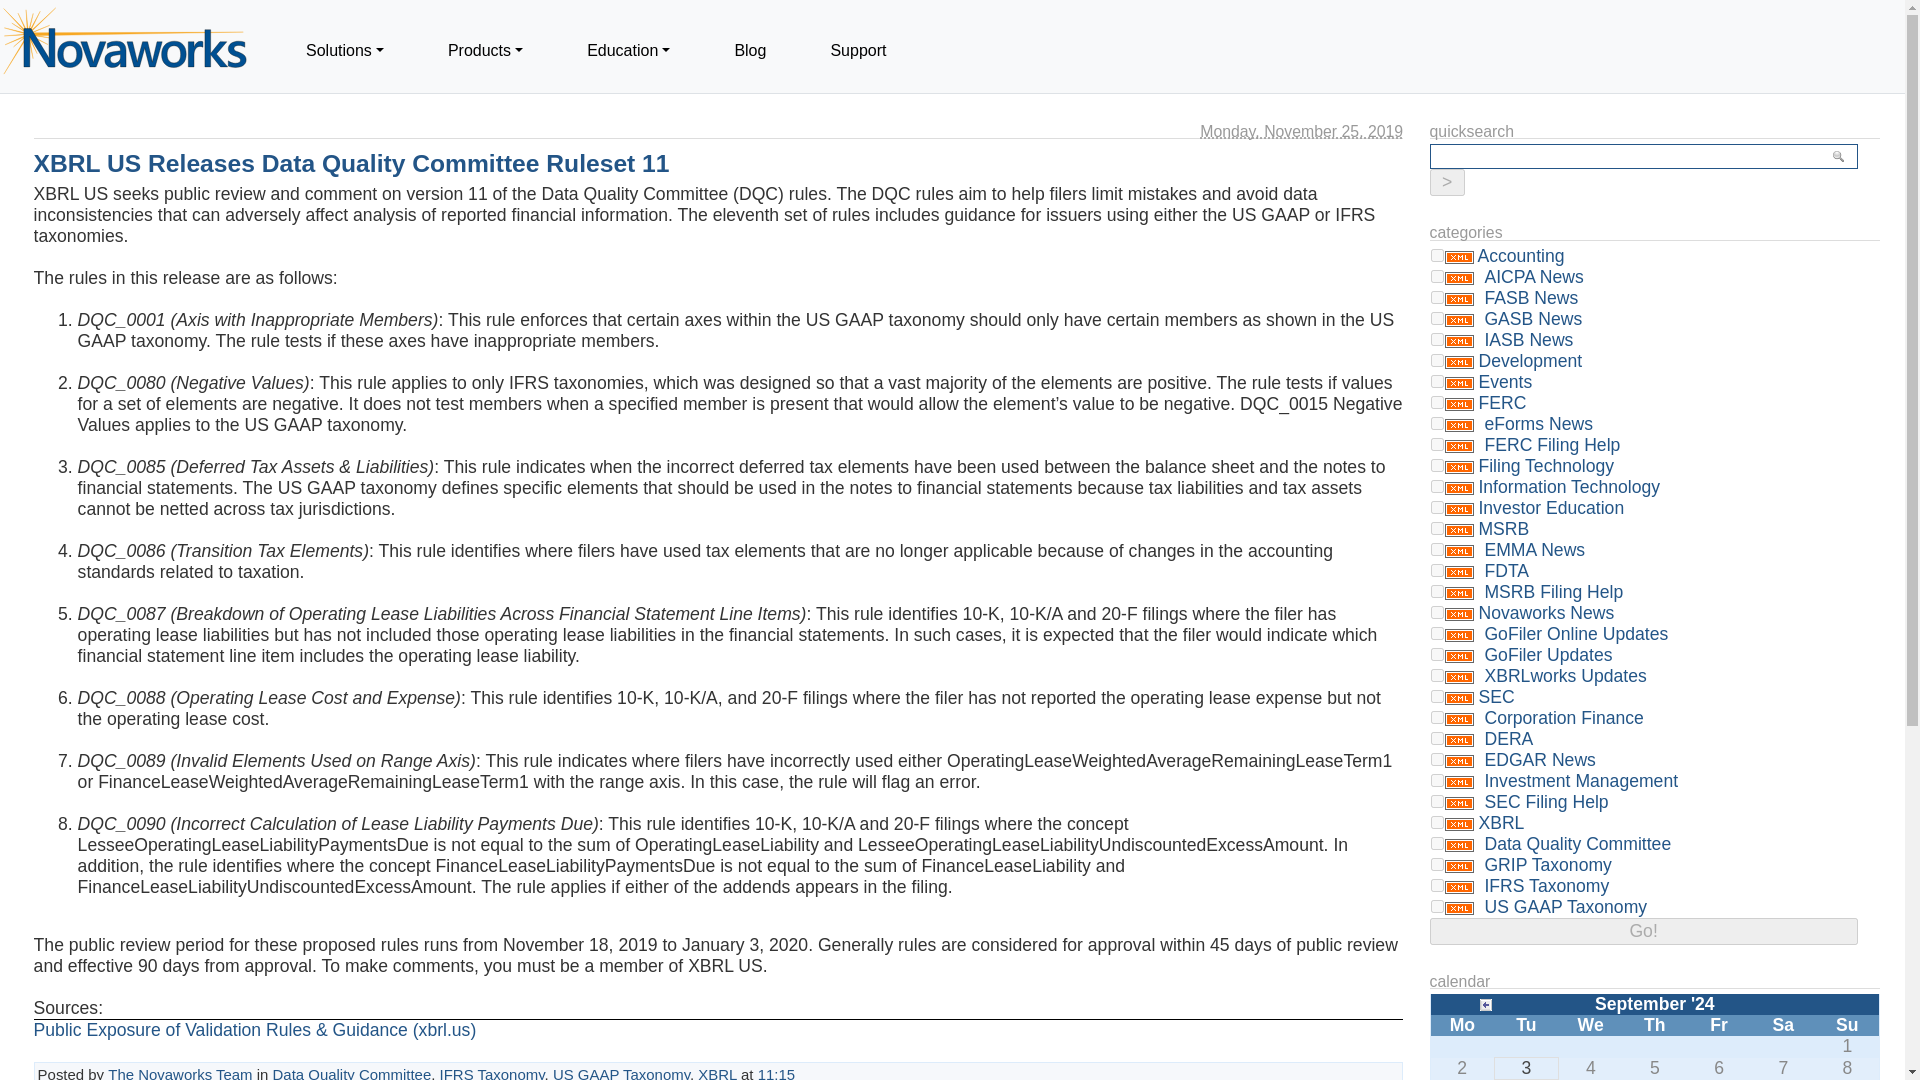  Describe the element at coordinates (858, 50) in the screenshot. I see `Support` at that location.